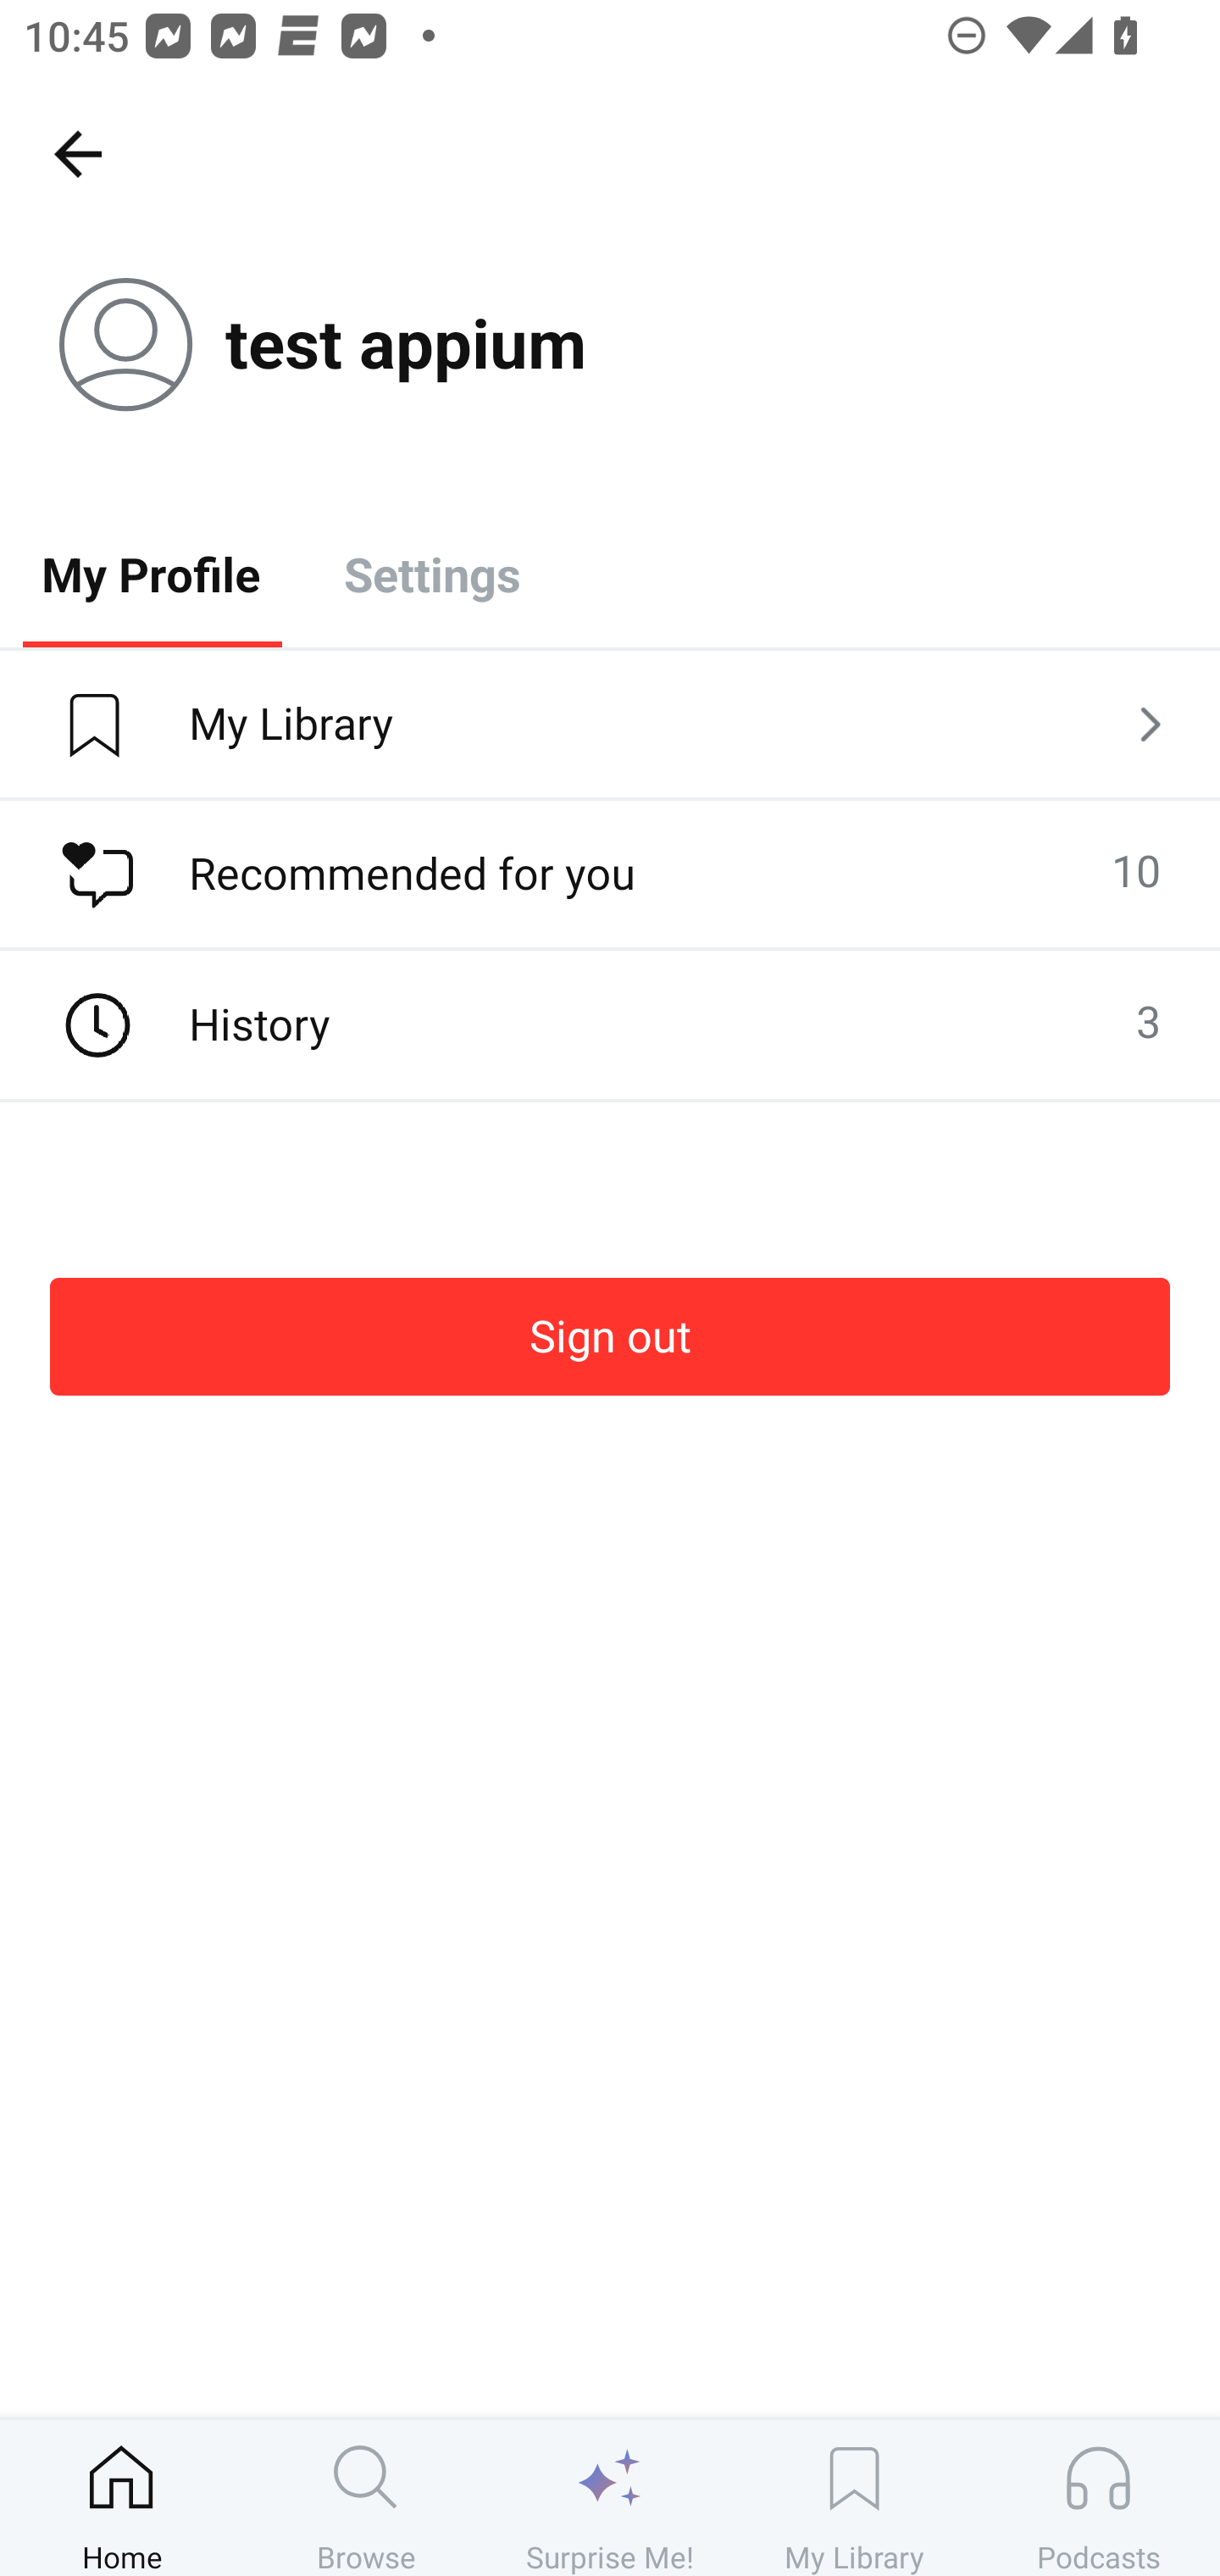  Describe the element at coordinates (854, 2497) in the screenshot. I see `My Library` at that location.